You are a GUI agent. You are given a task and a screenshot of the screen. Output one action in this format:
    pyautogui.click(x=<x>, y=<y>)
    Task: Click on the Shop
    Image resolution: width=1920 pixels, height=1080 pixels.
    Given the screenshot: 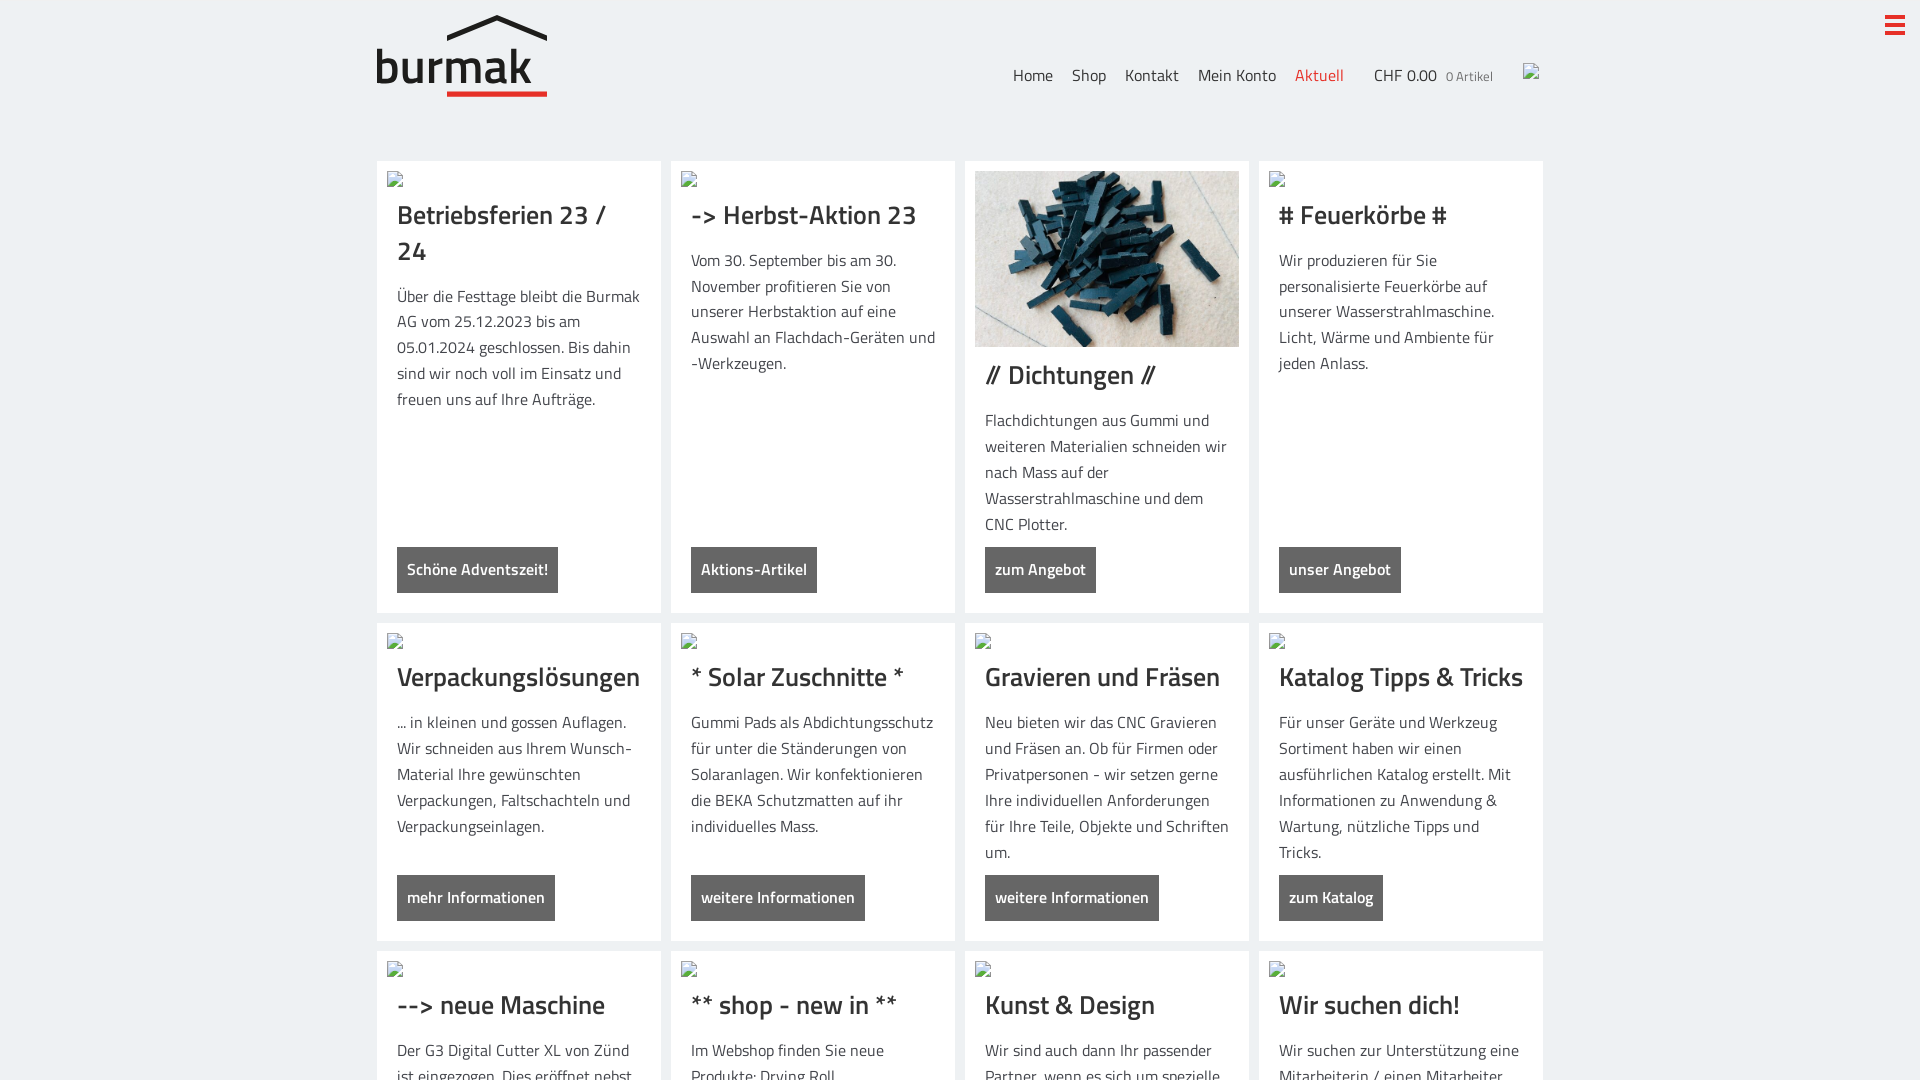 What is the action you would take?
    pyautogui.click(x=1089, y=75)
    